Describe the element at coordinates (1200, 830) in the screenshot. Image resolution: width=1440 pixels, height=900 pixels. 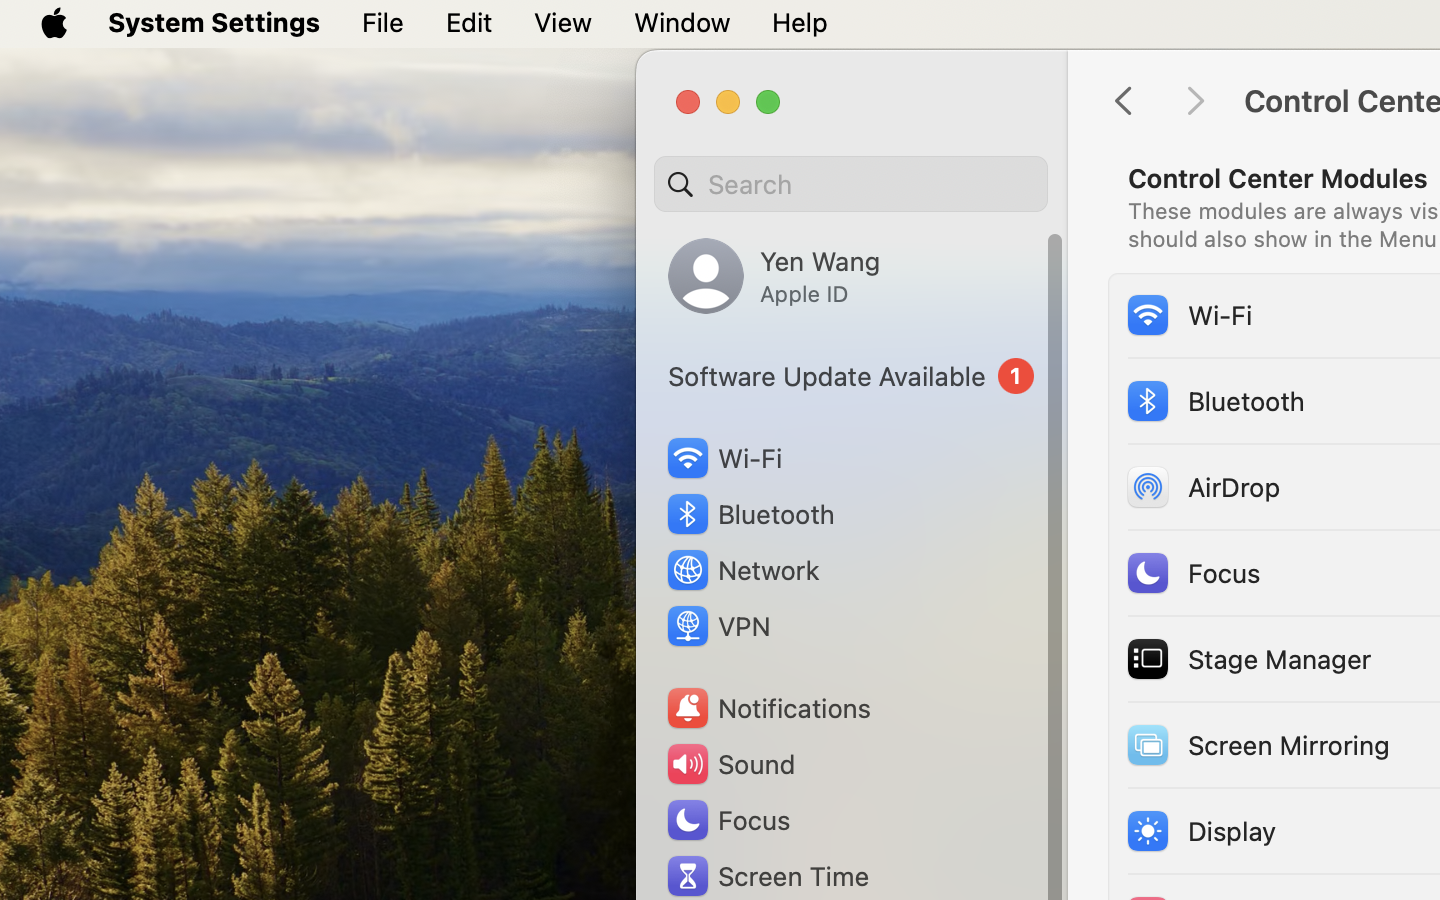
I see `Display` at that location.